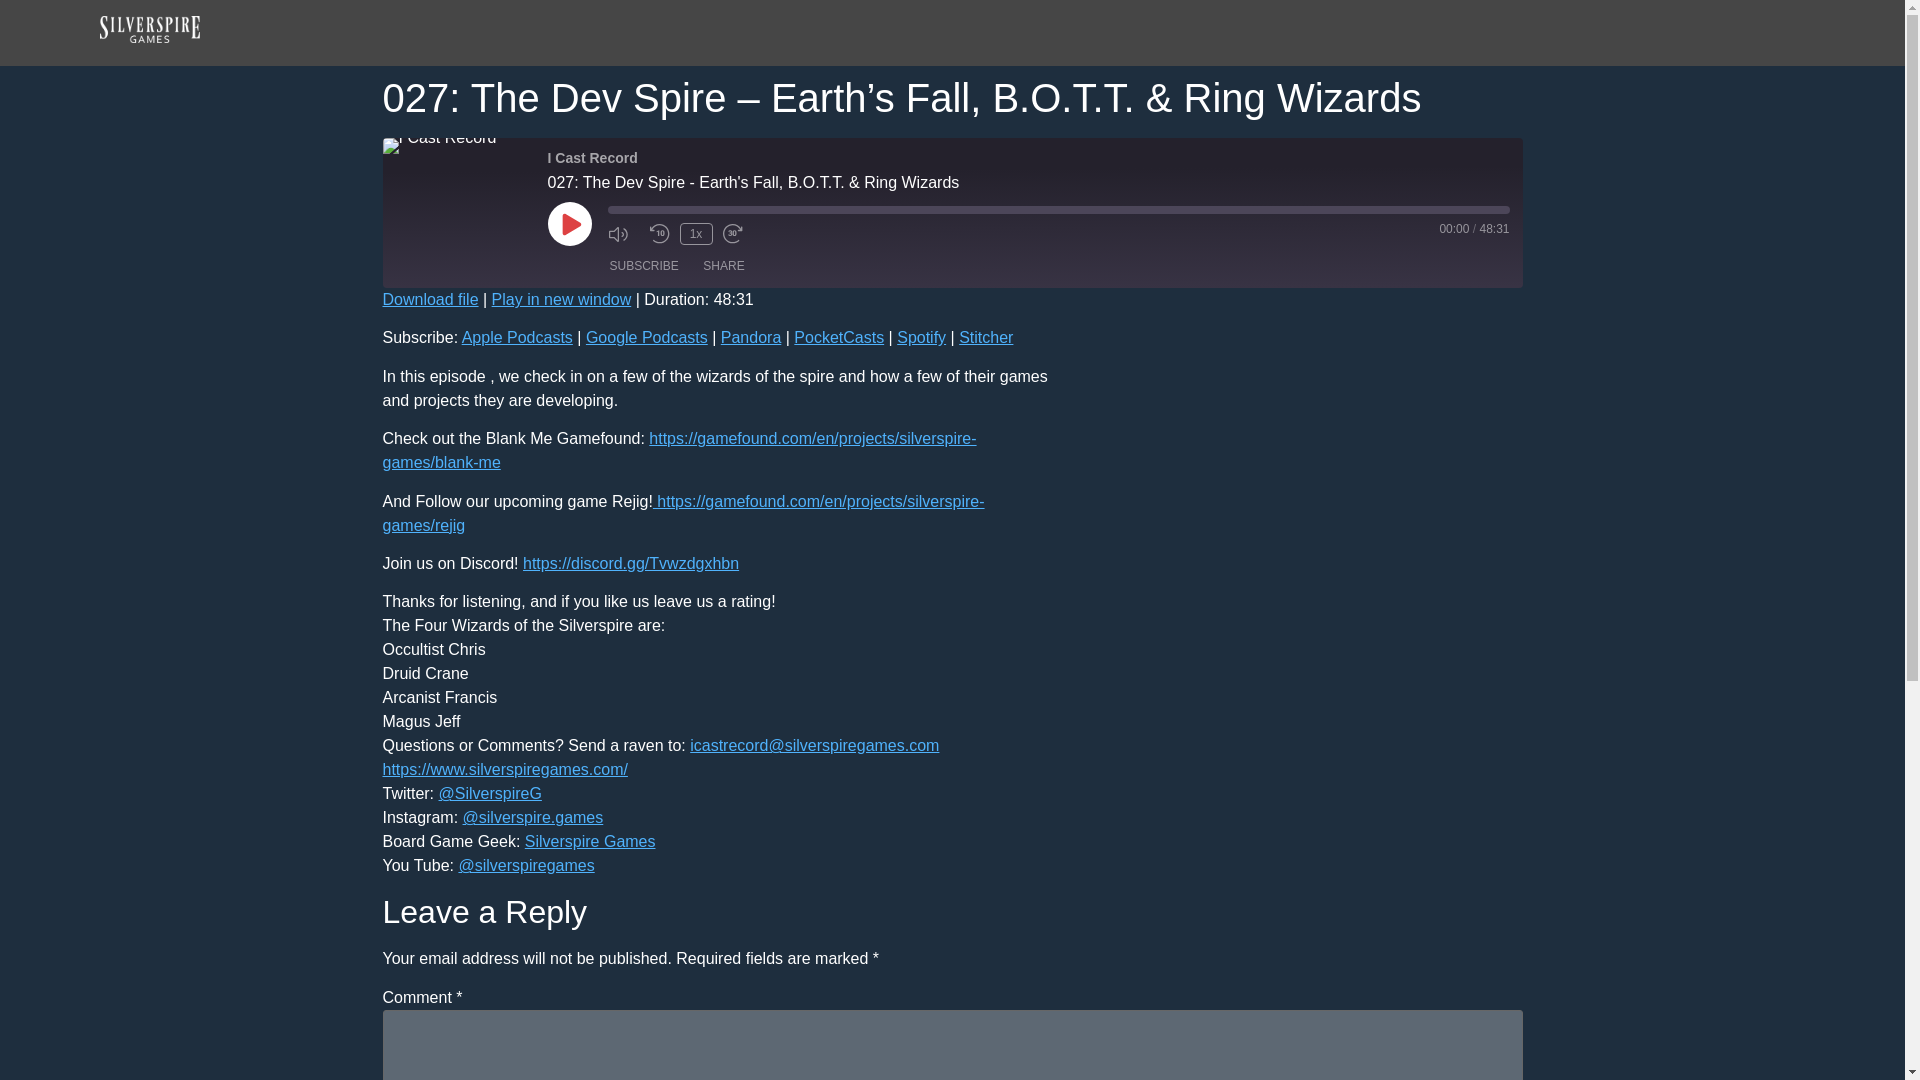 The height and width of the screenshot is (1080, 1920). I want to click on Rewind 10 seconds, so click(660, 234).